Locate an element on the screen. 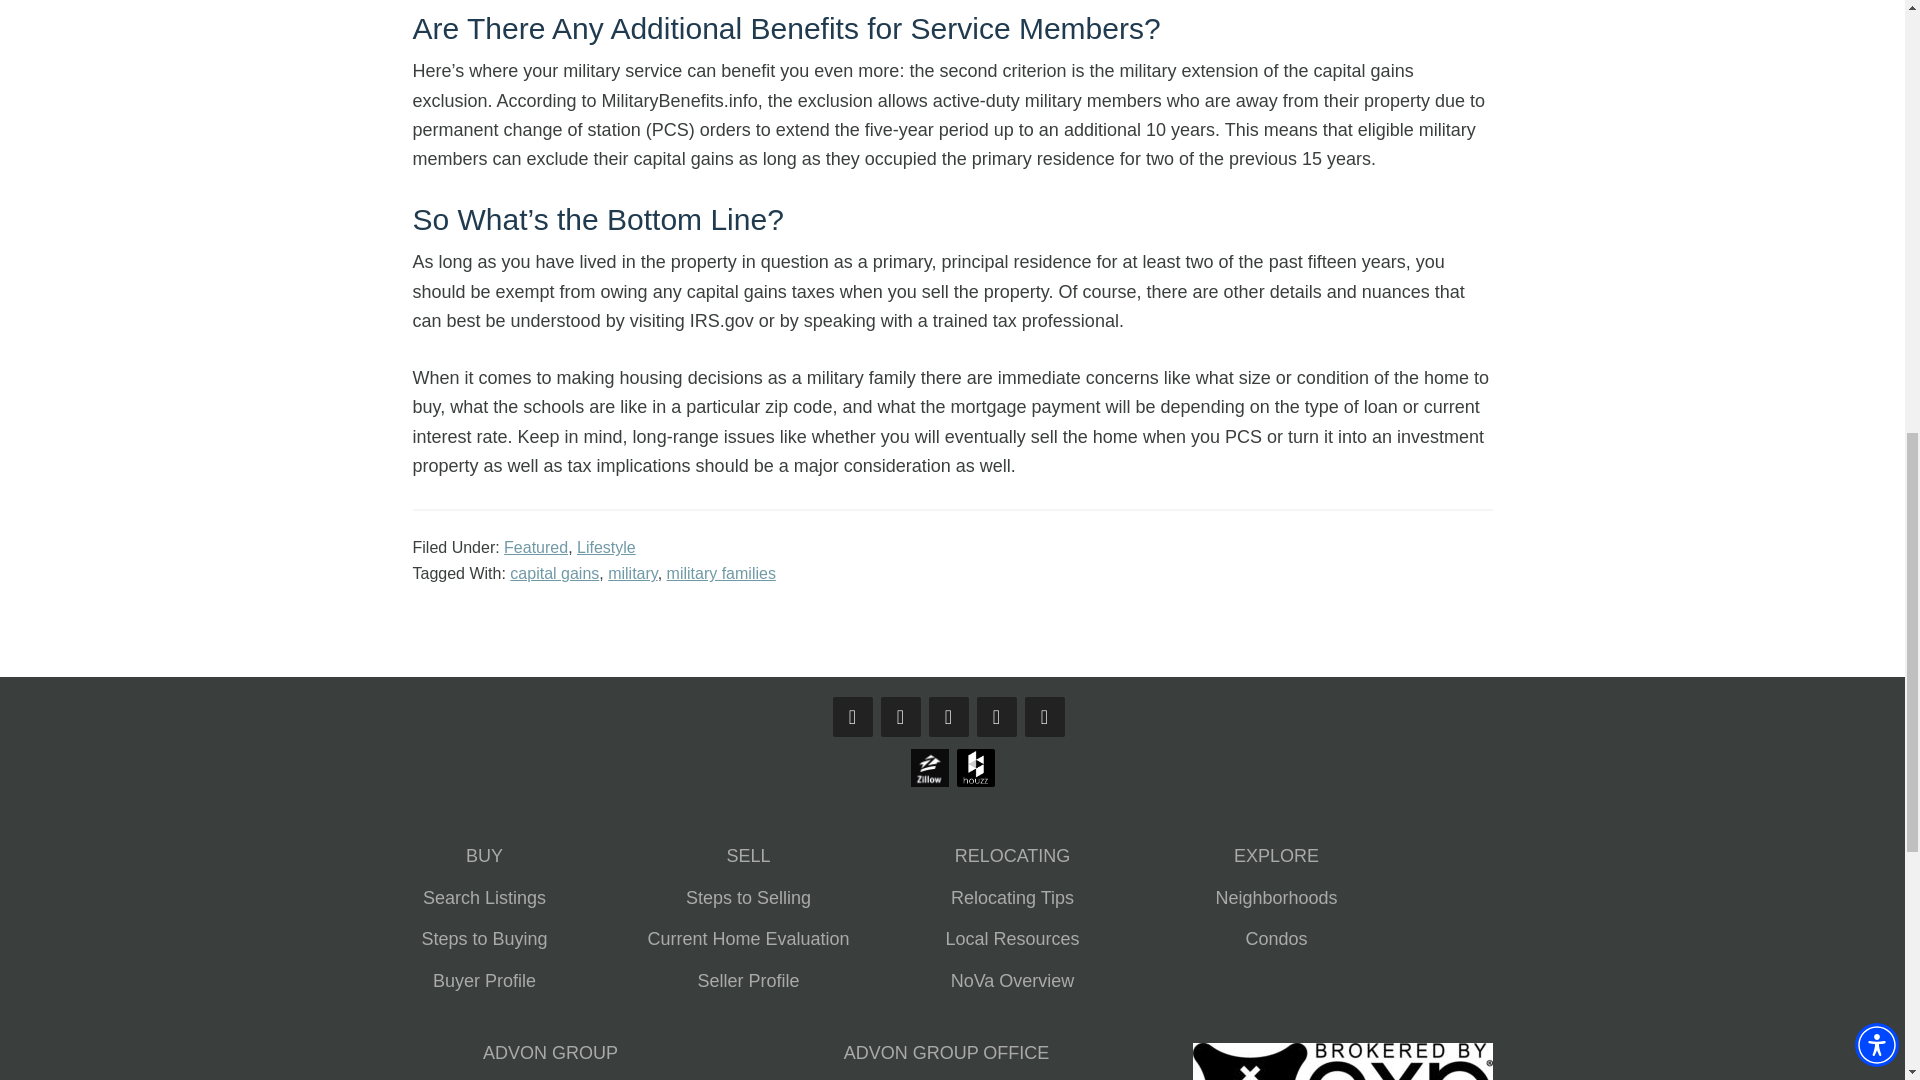 Image resolution: width=1920 pixels, height=1080 pixels. Zillow is located at coordinates (929, 784).